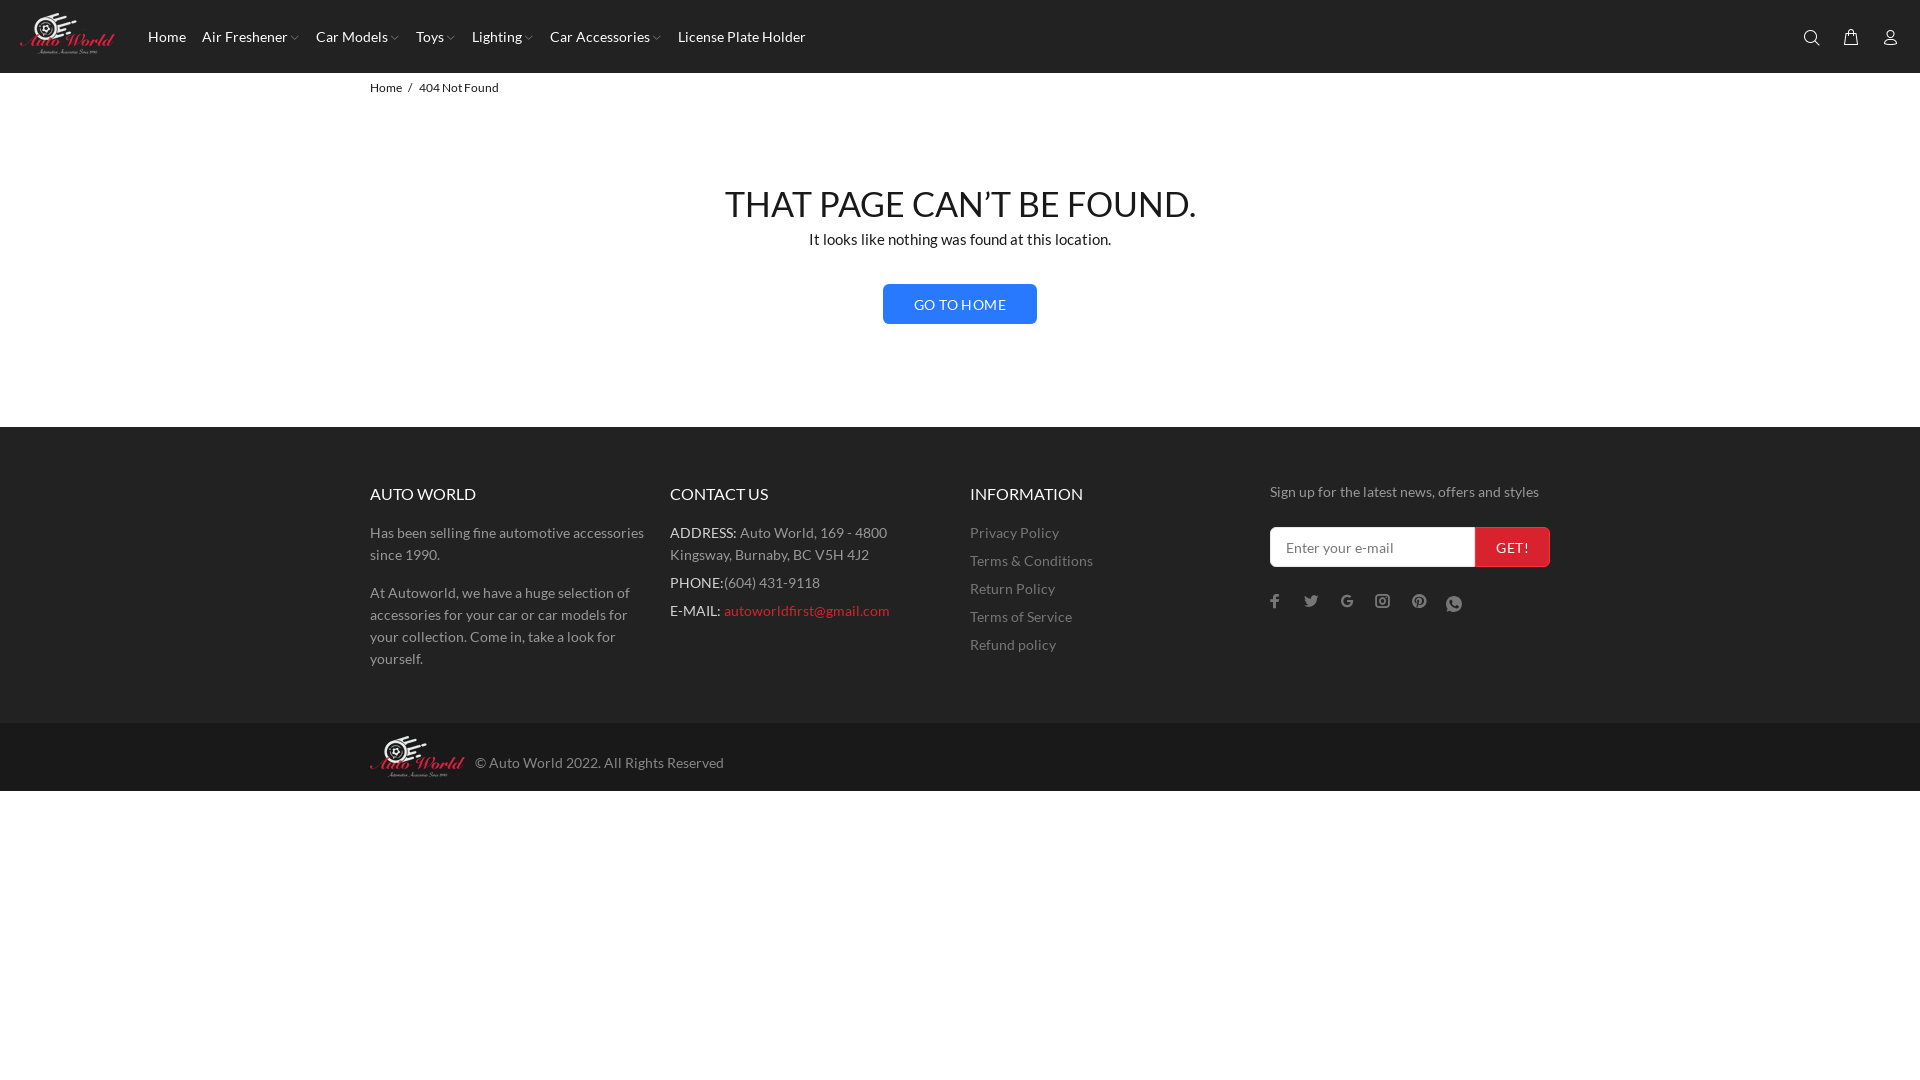 The image size is (1920, 1080). I want to click on Toys, so click(436, 36).